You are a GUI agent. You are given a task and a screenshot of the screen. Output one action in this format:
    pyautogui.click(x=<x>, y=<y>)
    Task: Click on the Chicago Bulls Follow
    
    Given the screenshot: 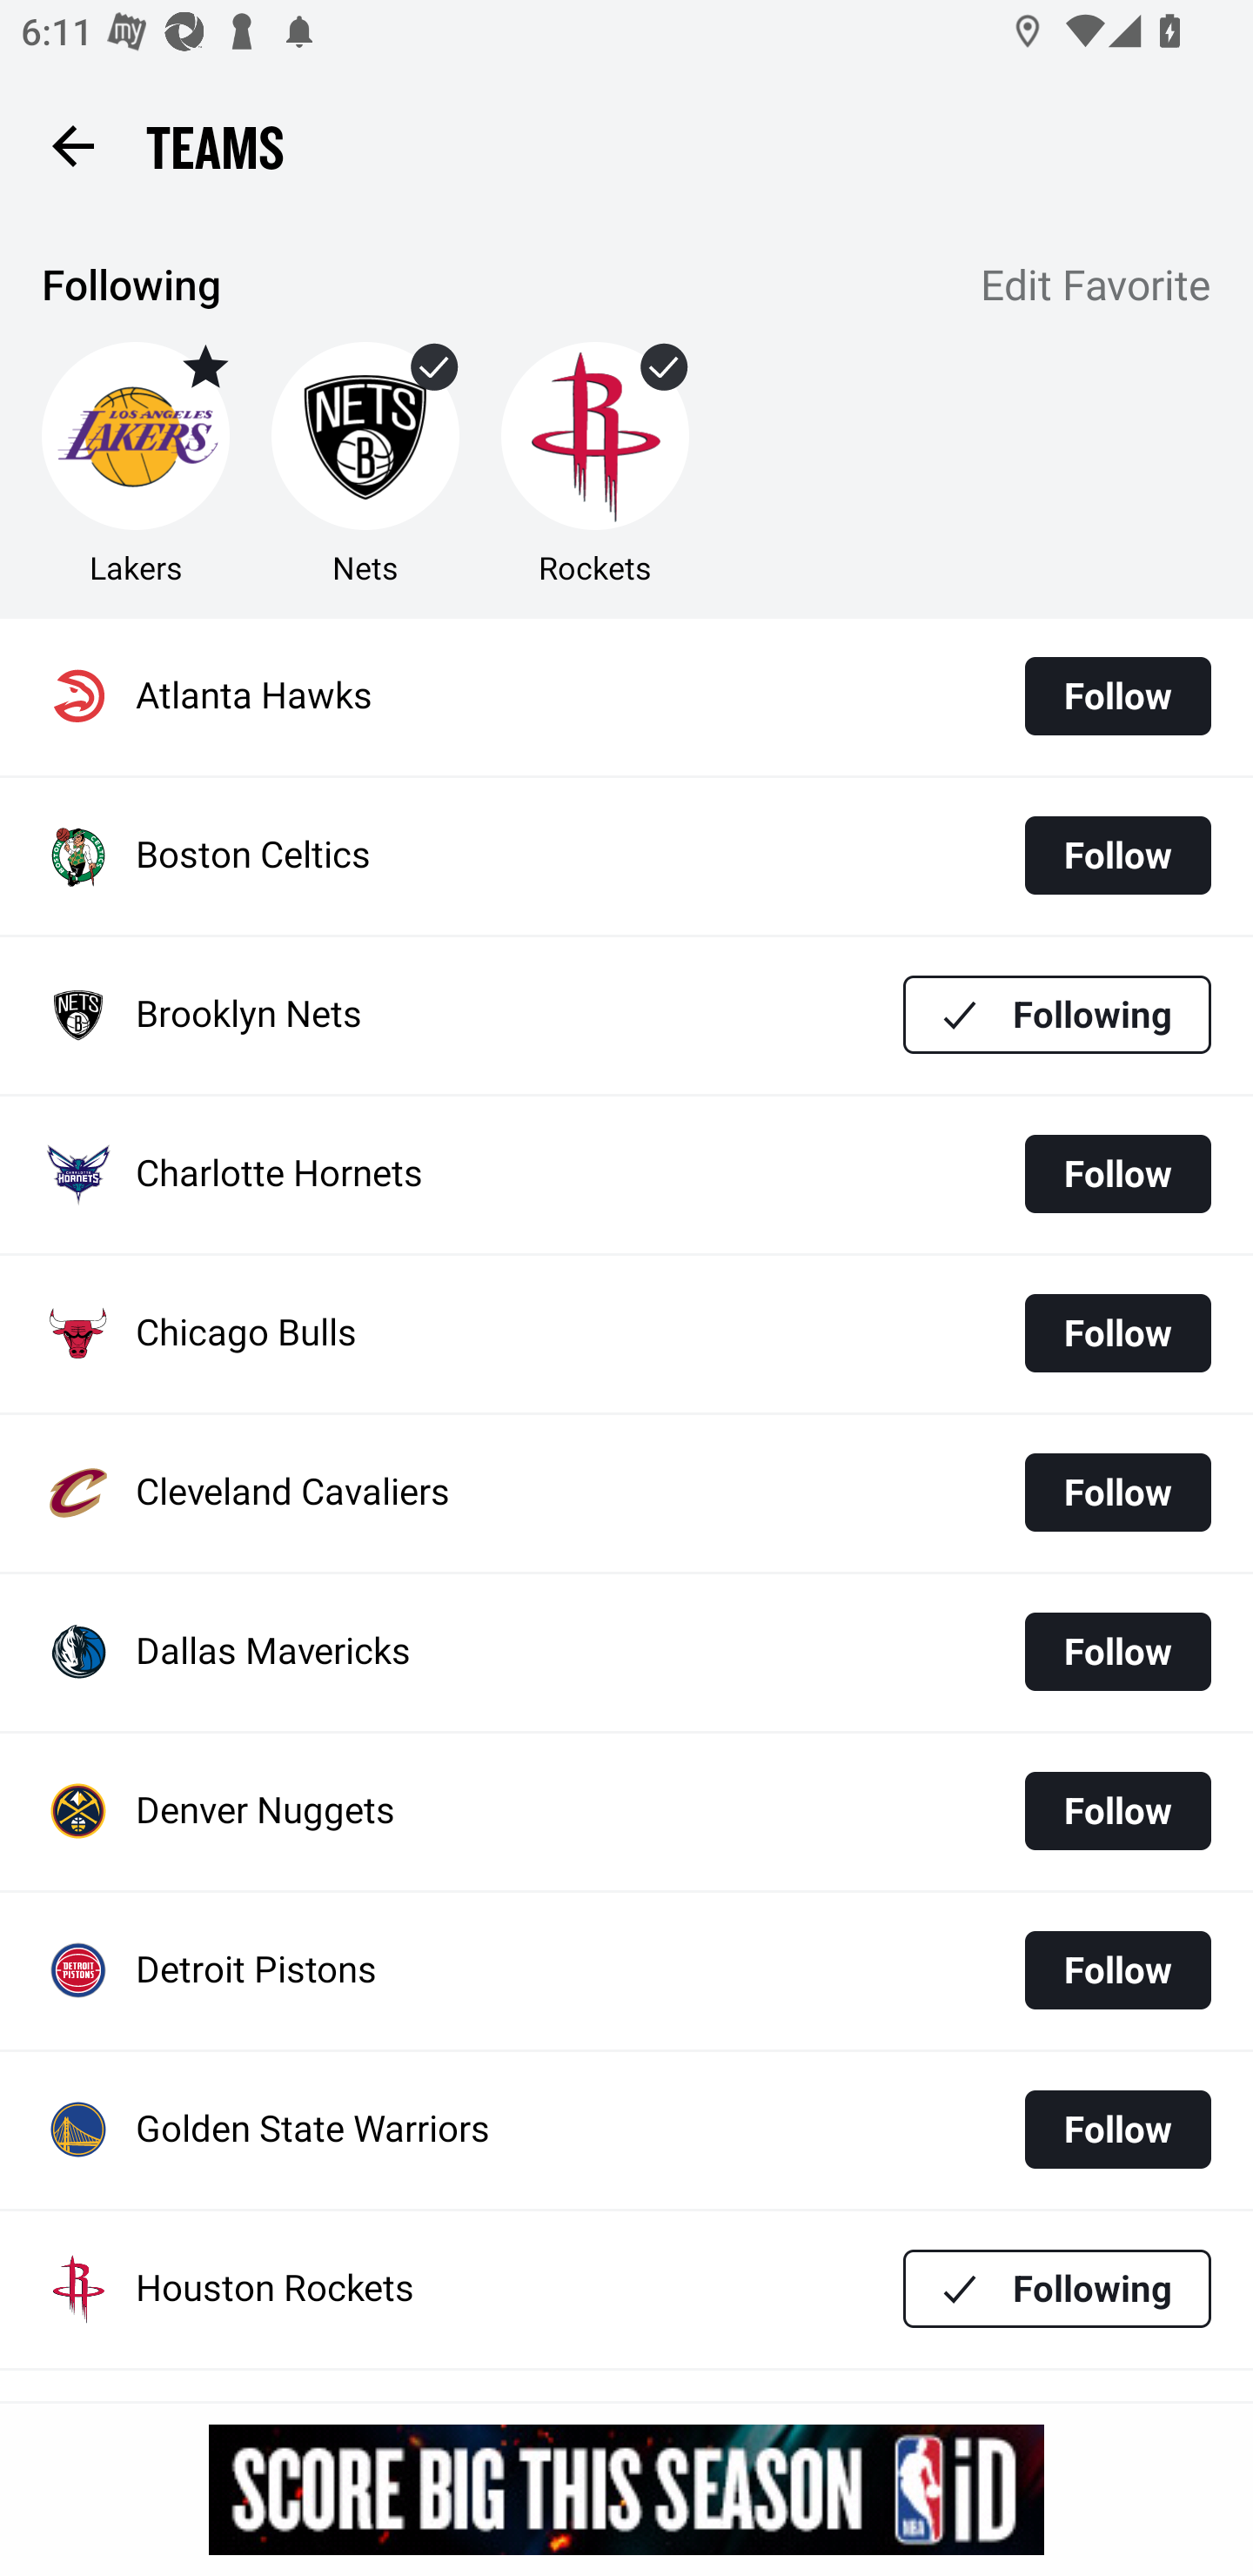 What is the action you would take?
    pyautogui.click(x=626, y=1334)
    